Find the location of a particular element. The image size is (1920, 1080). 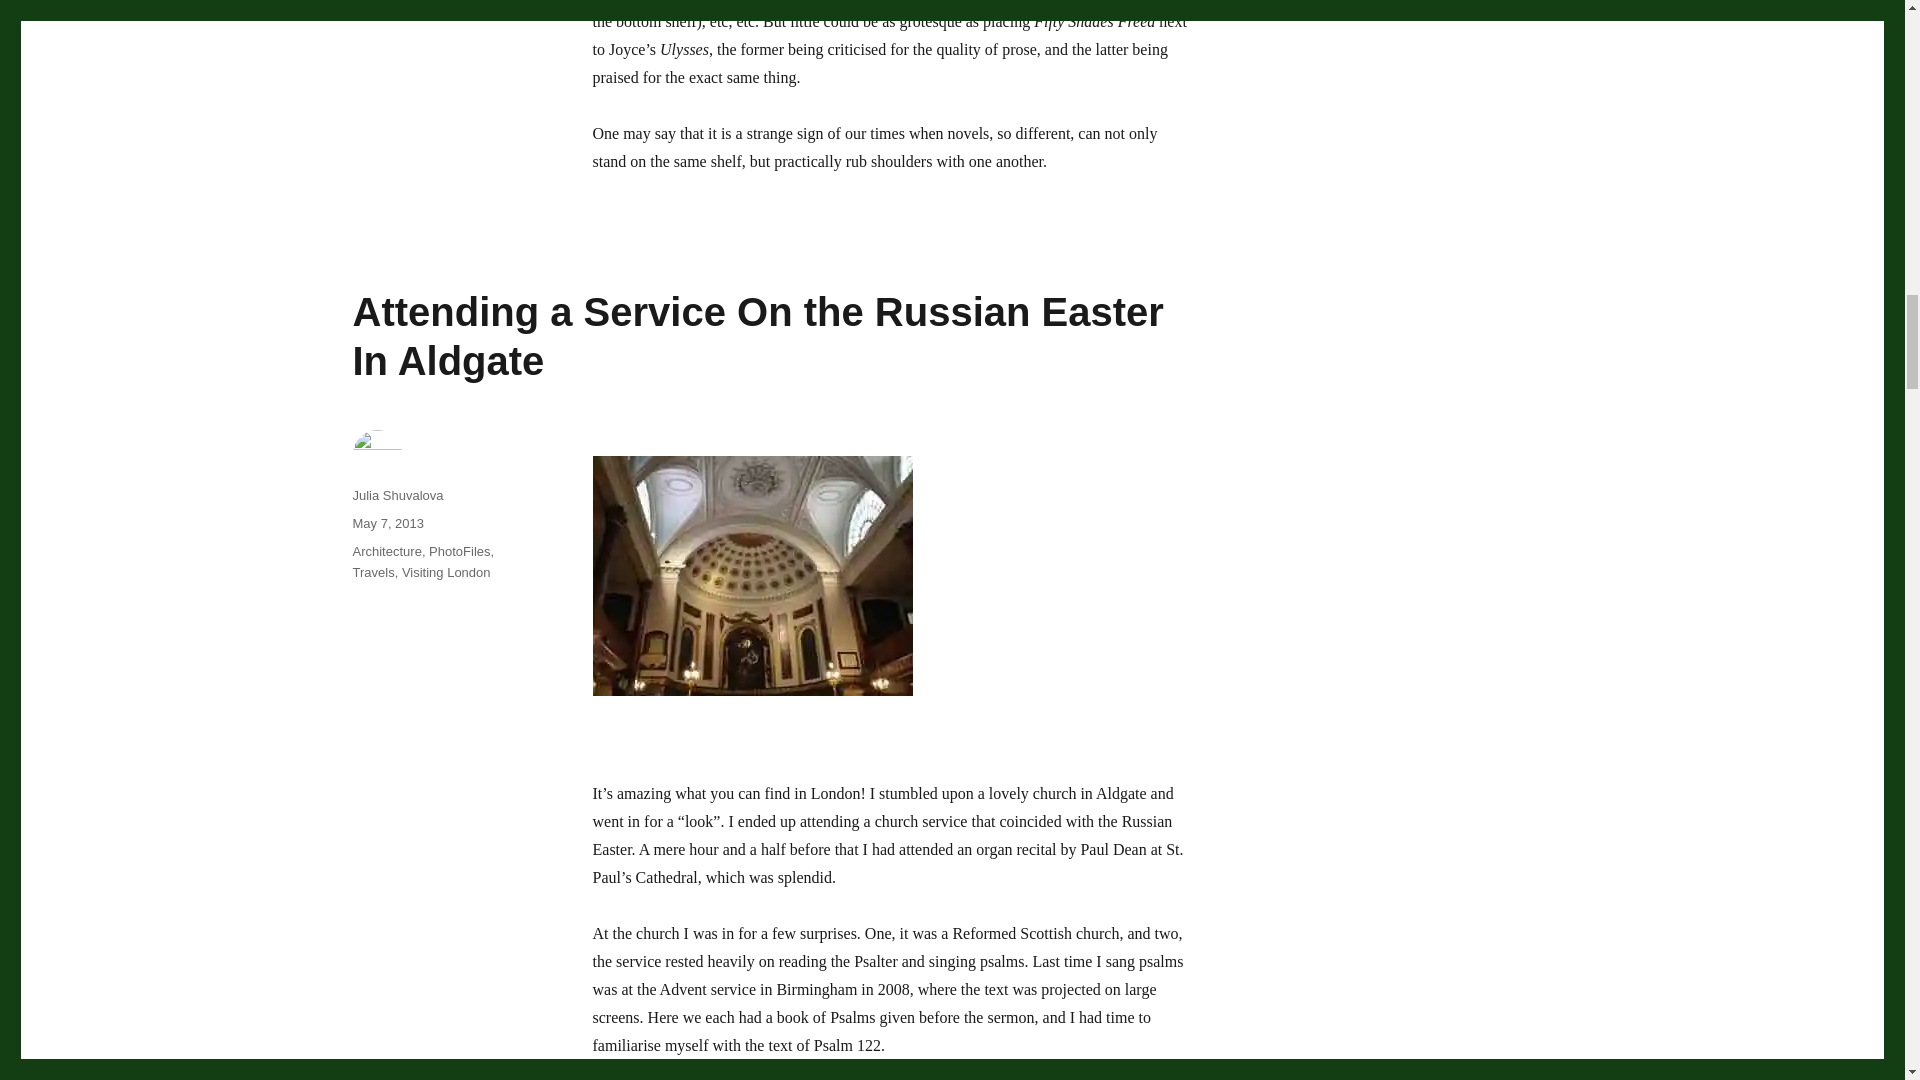

Architecture is located at coordinates (386, 552).